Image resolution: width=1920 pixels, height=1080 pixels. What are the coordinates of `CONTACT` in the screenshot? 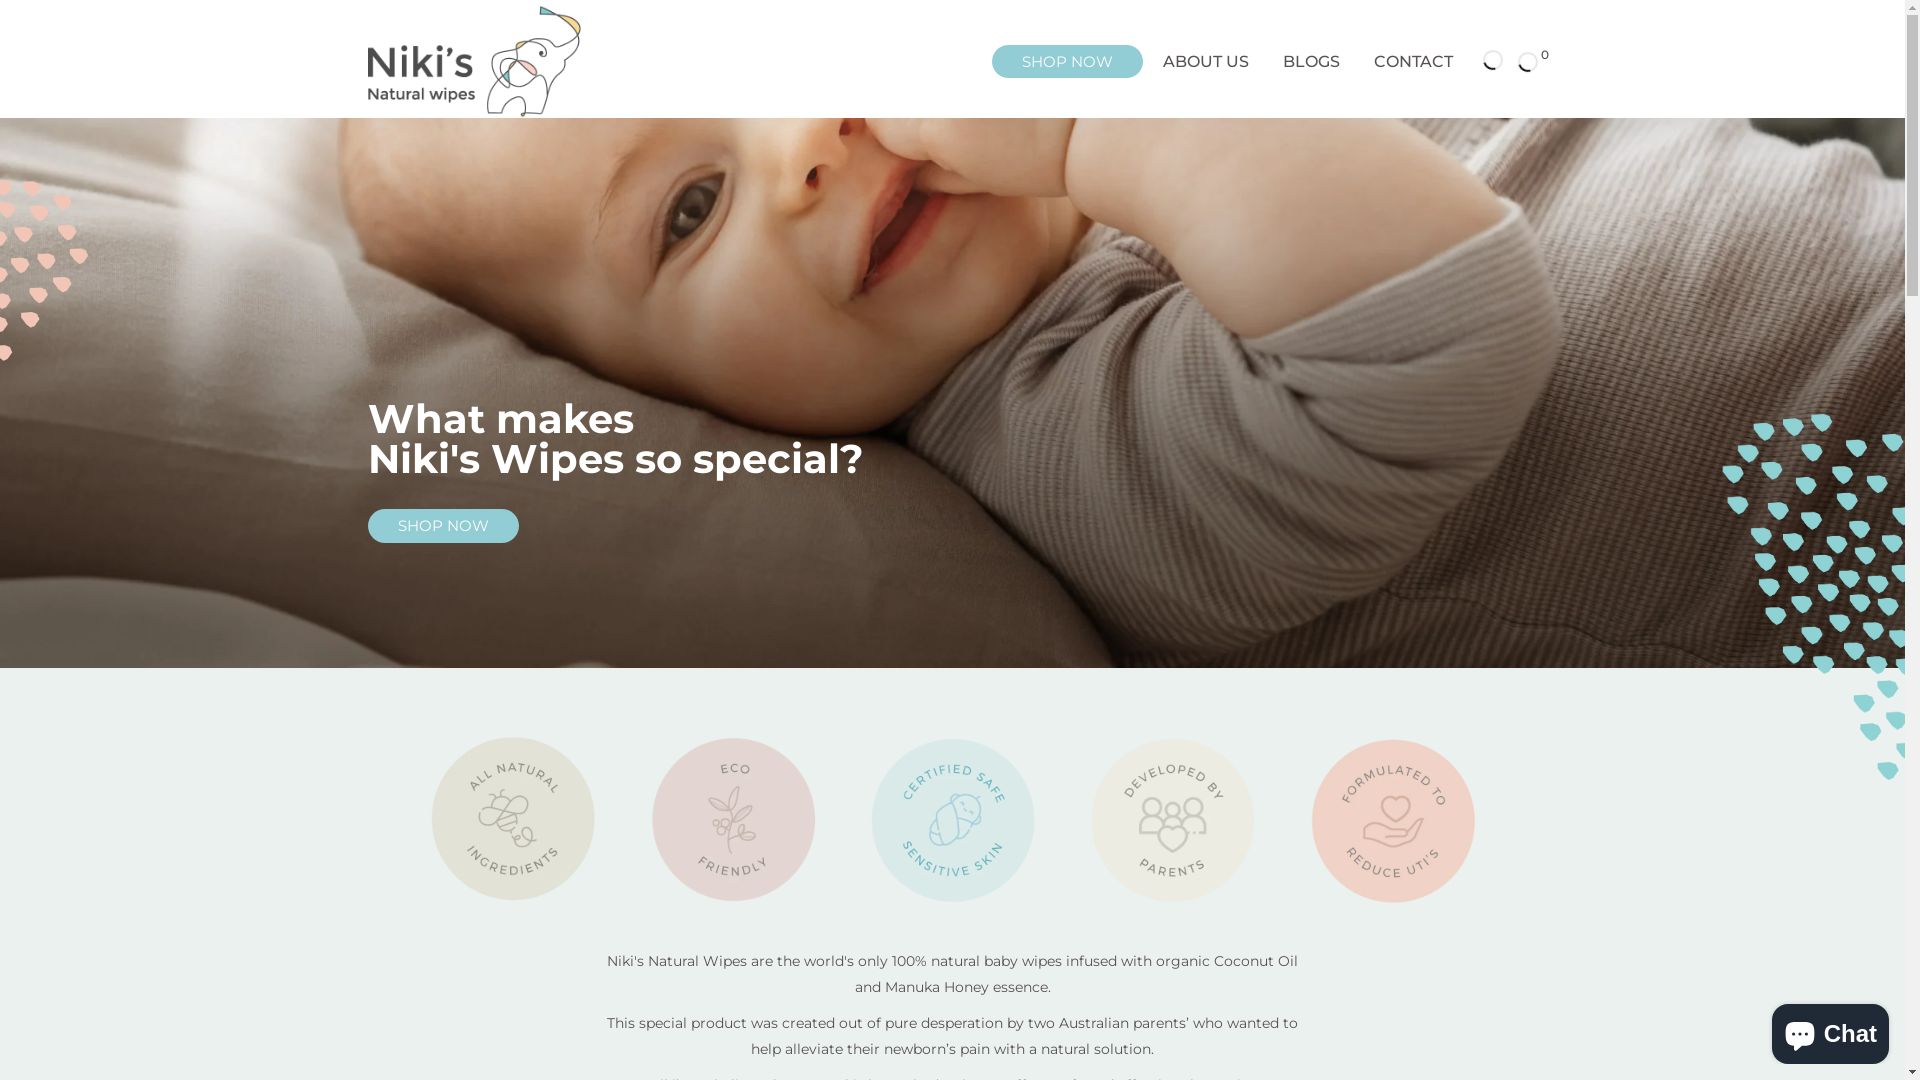 It's located at (1412, 62).